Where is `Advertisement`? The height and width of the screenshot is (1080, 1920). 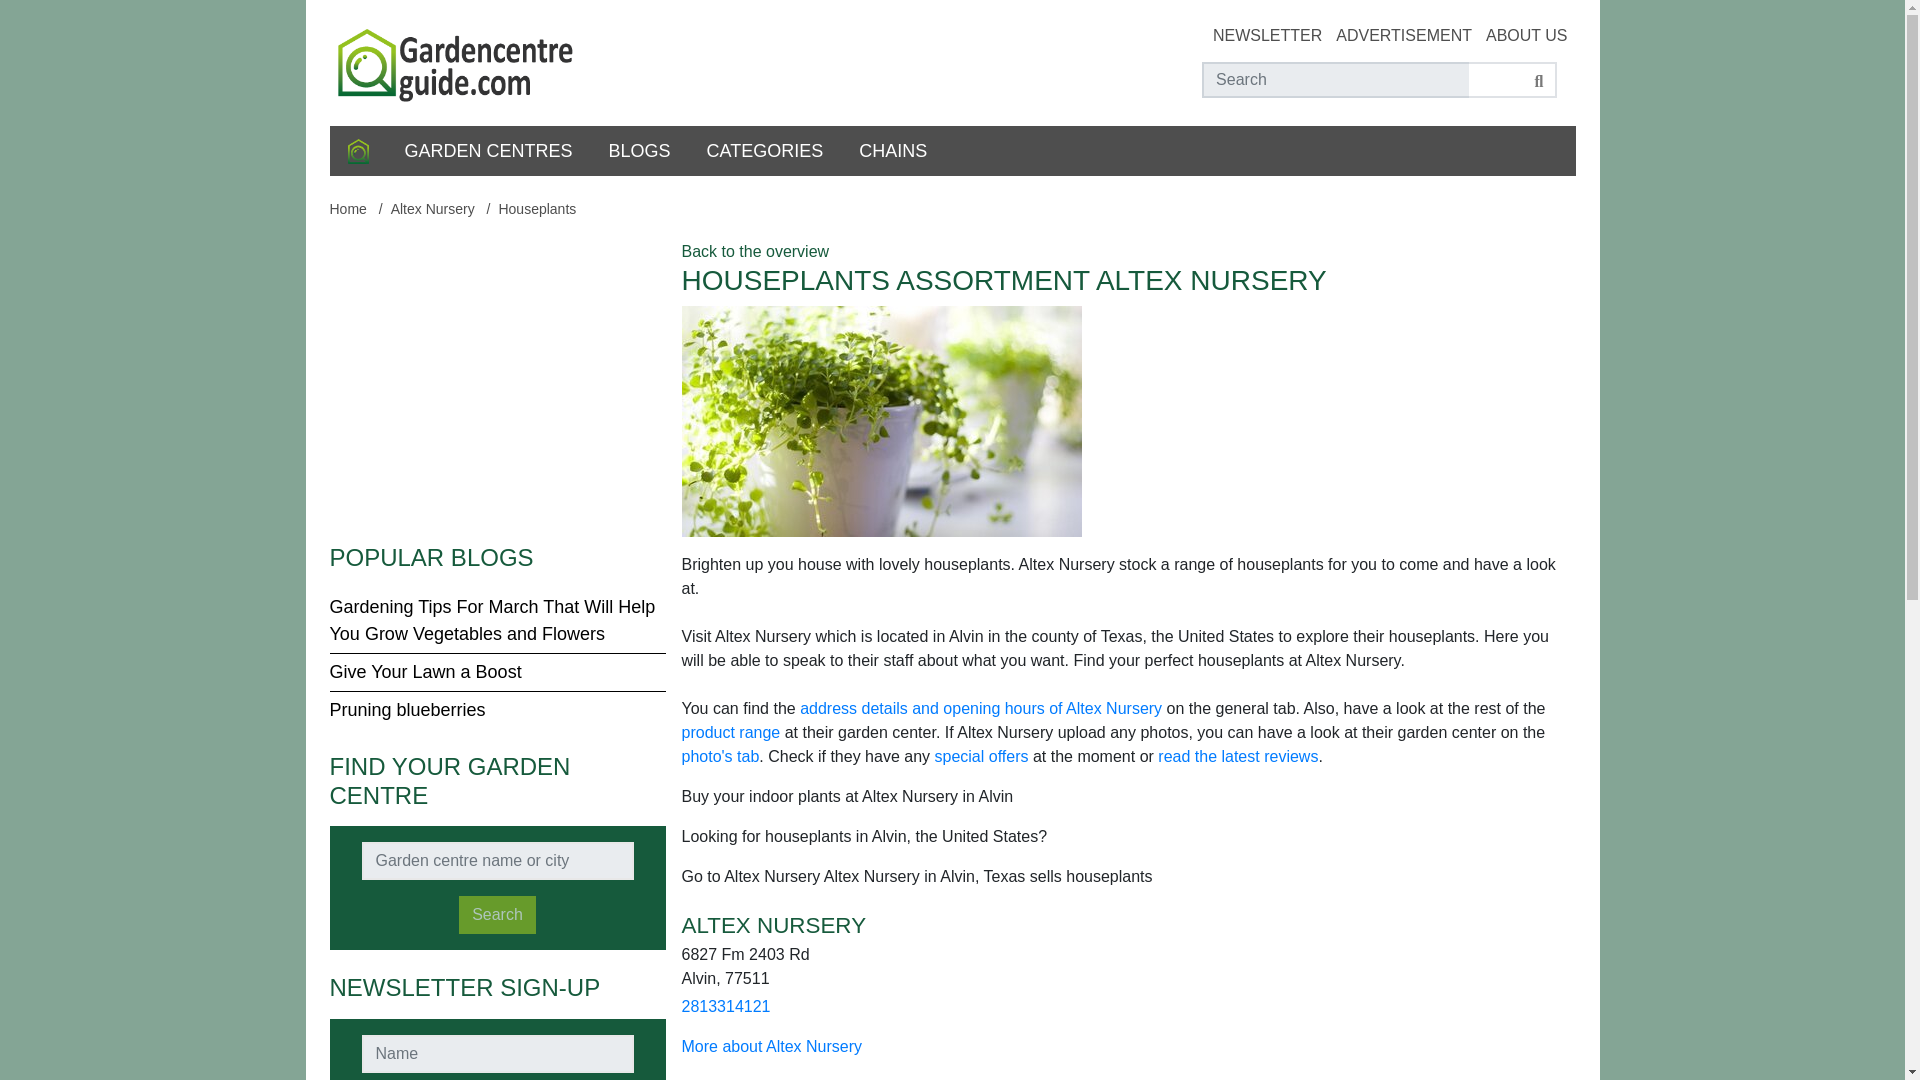
Advertisement is located at coordinates (1404, 35).